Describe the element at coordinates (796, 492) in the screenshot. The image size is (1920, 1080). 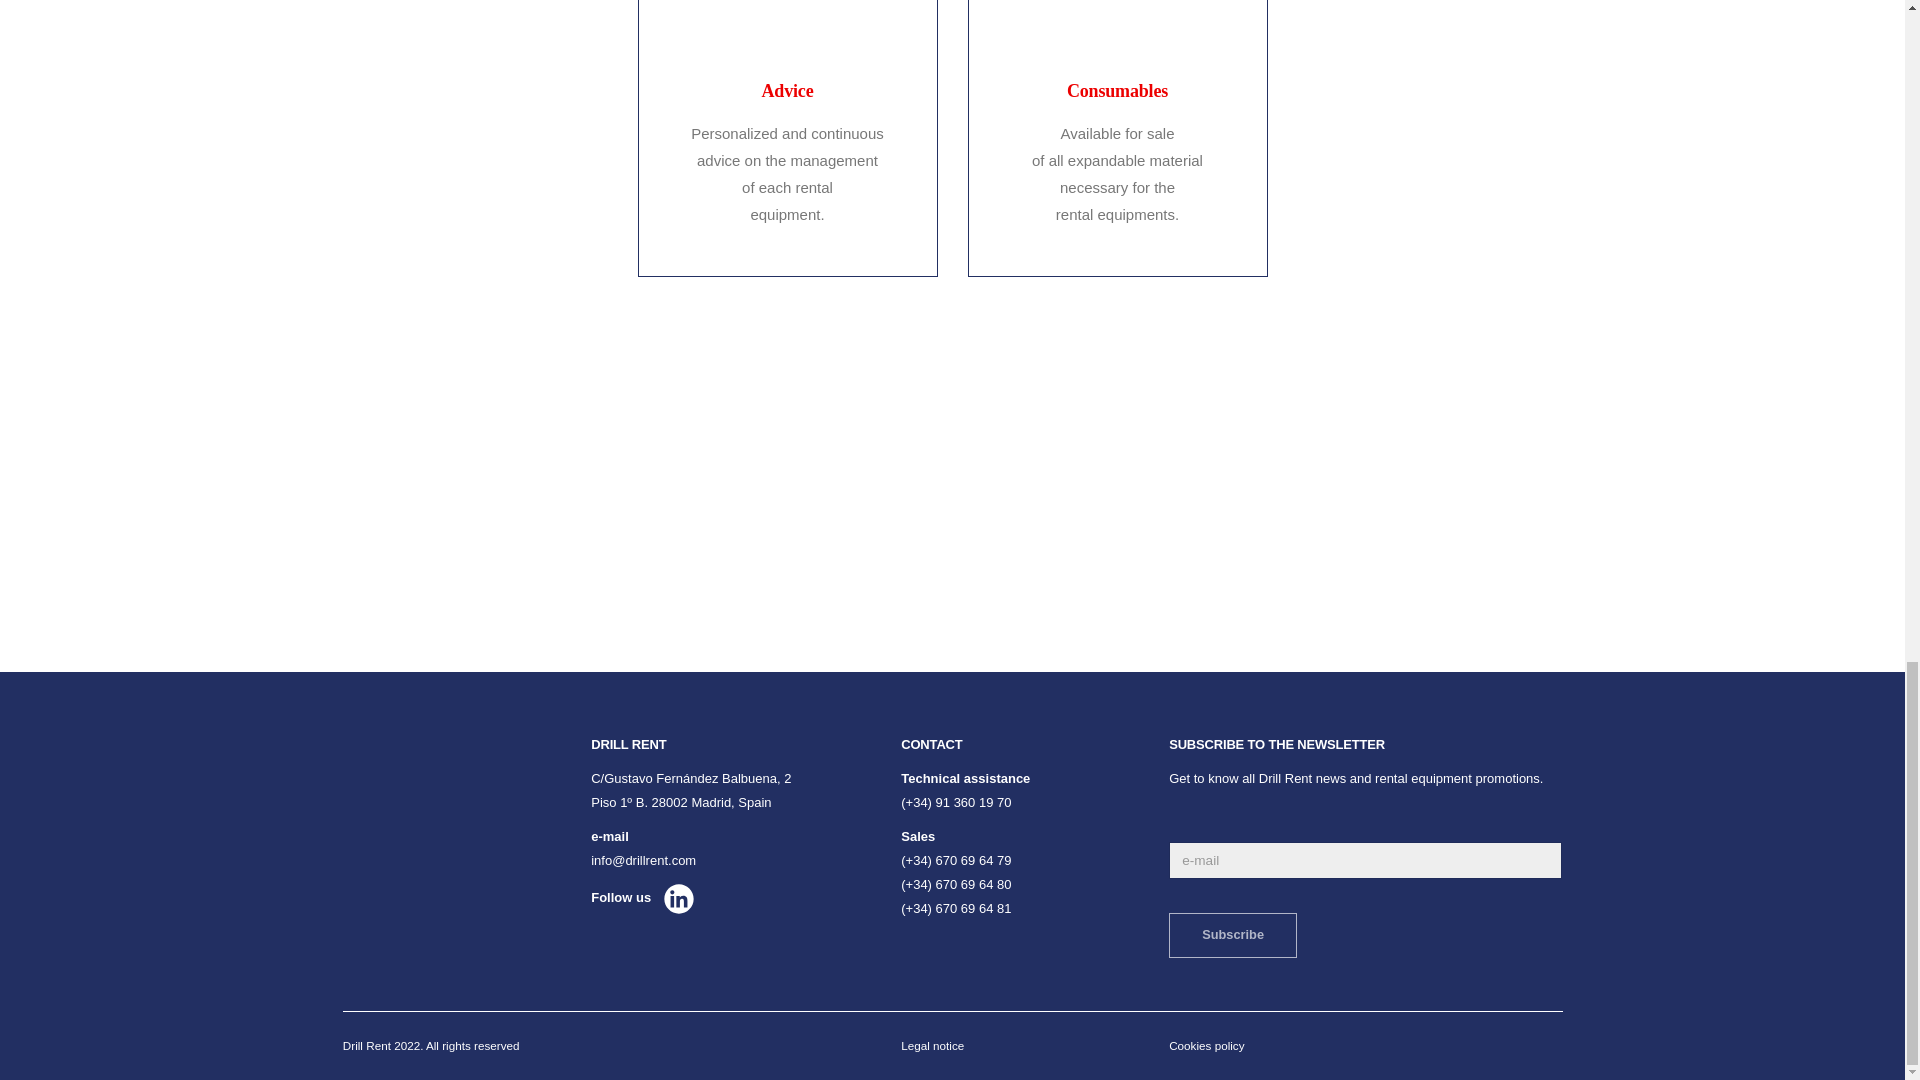
I see `CLIVIO` at that location.